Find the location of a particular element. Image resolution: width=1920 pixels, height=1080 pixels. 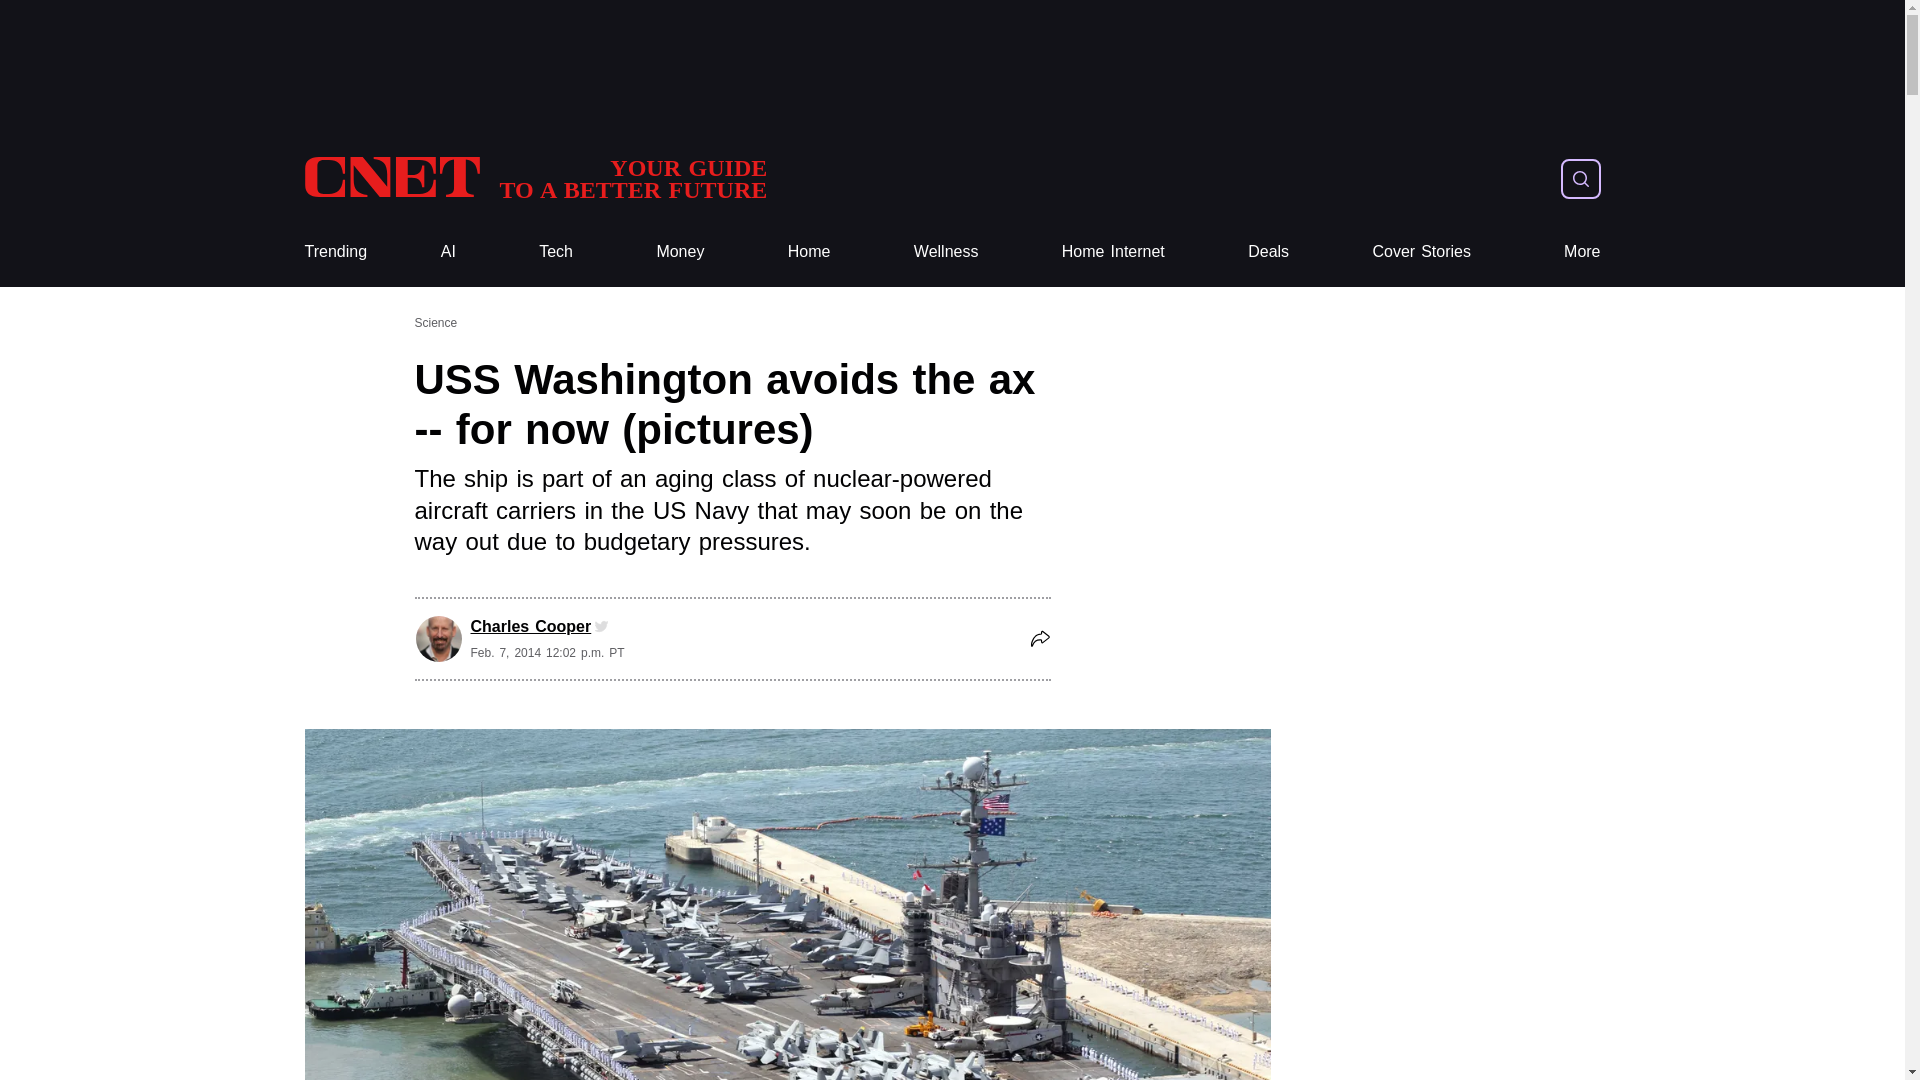

Home is located at coordinates (809, 252).